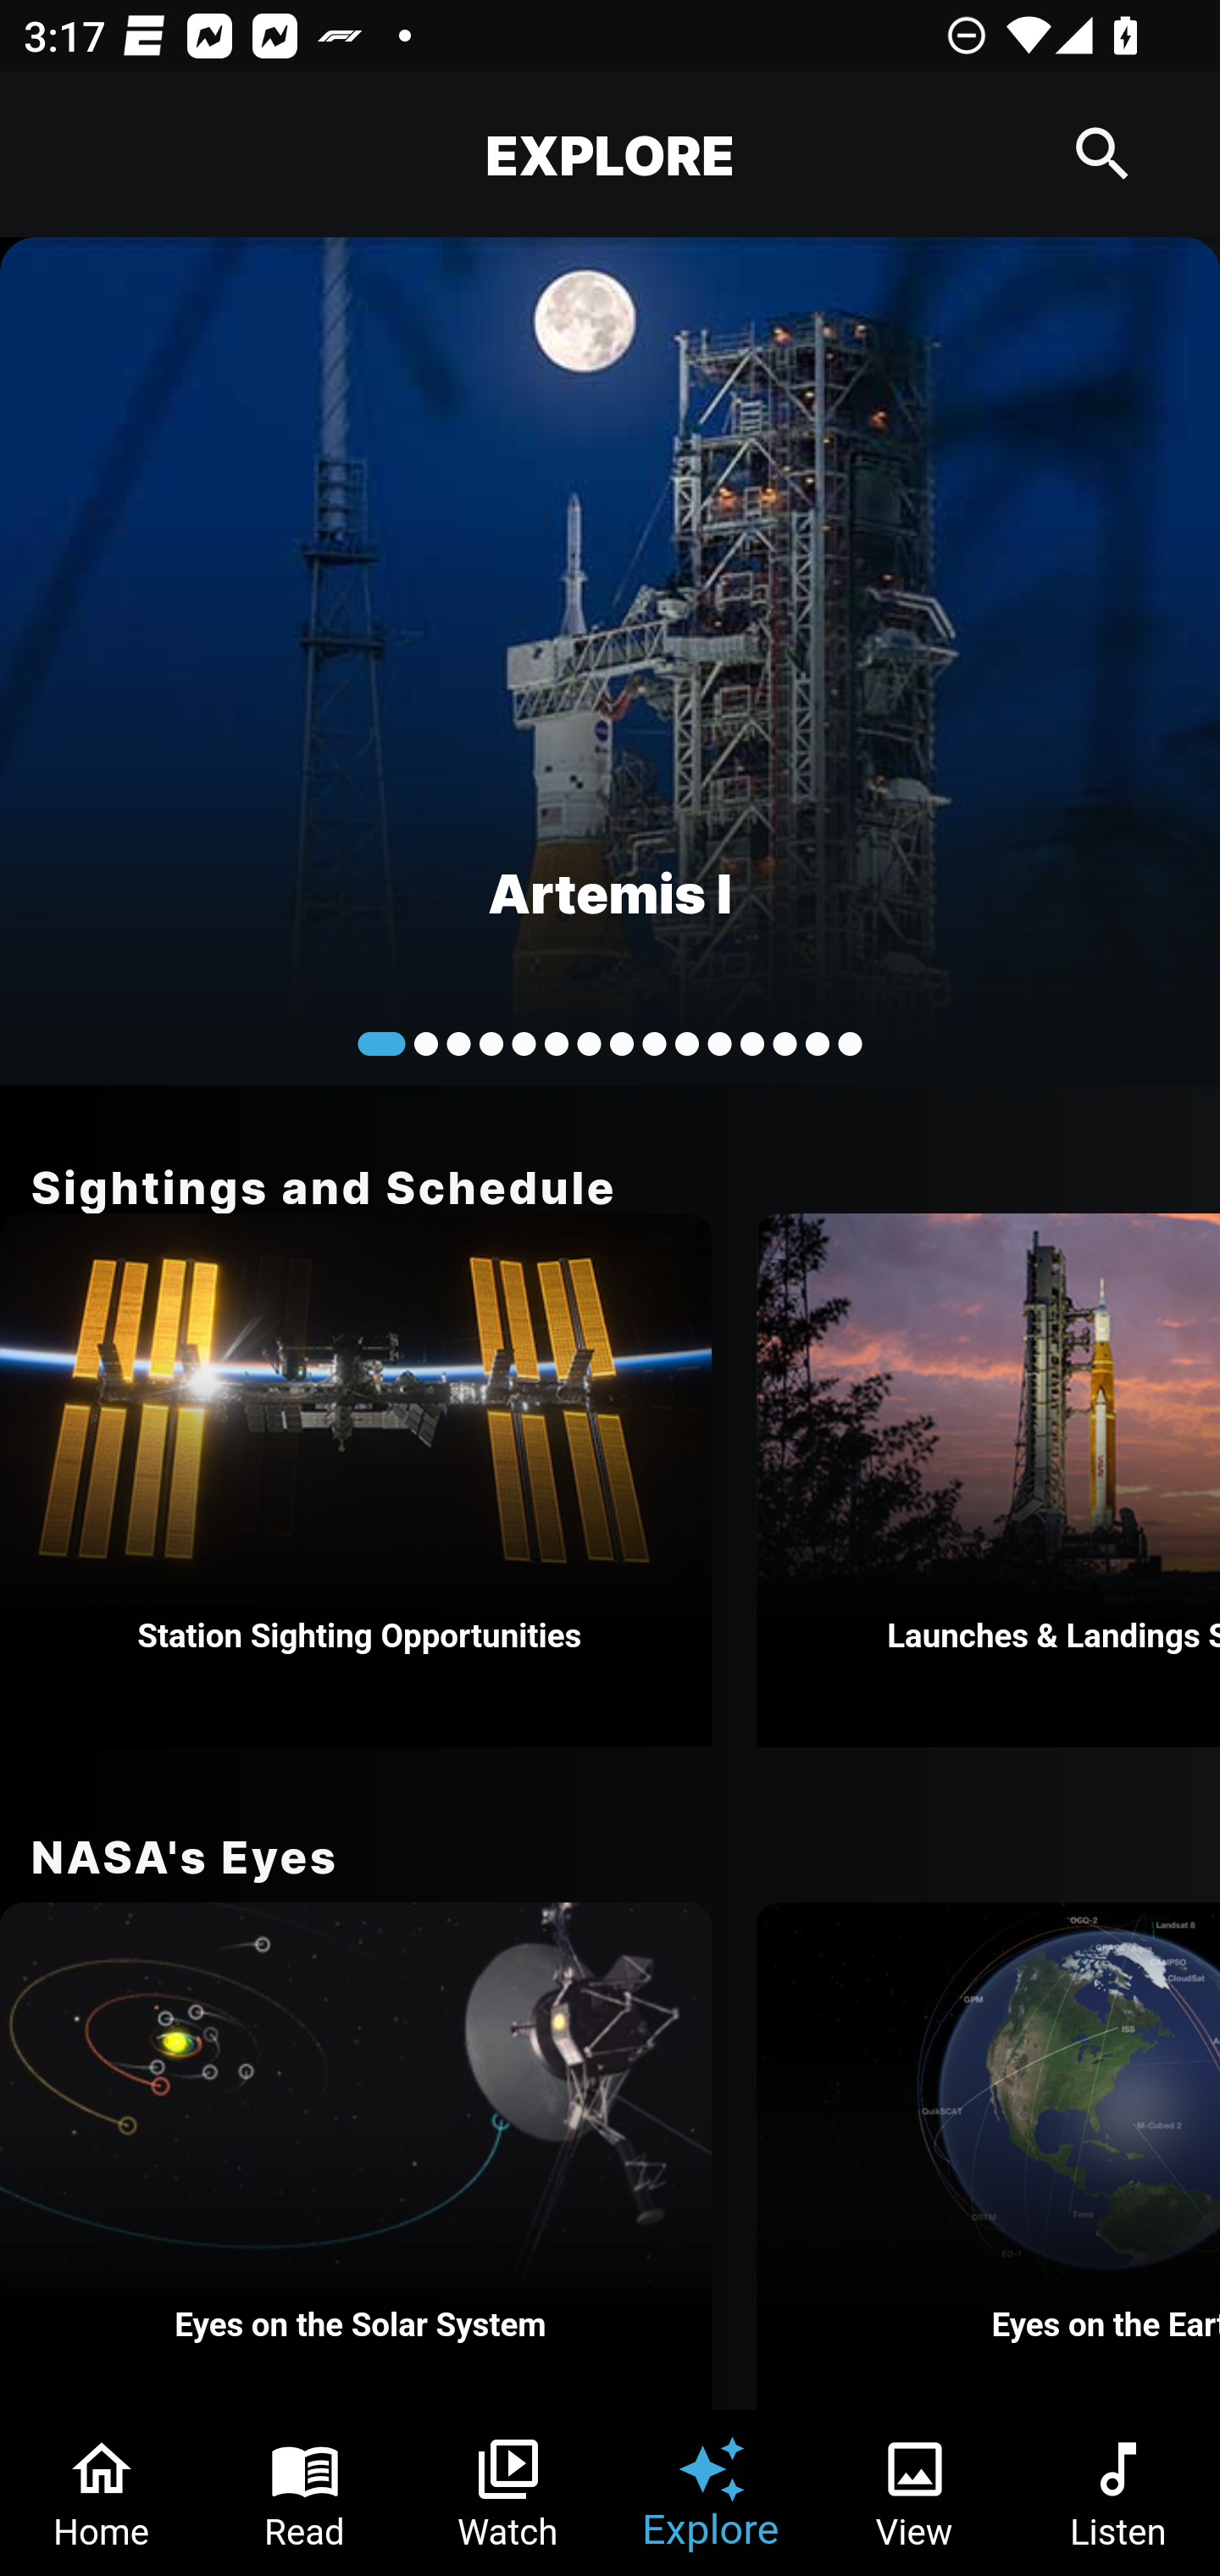  Describe the element at coordinates (988, 1480) in the screenshot. I see `Launches & Landings Schedule` at that location.